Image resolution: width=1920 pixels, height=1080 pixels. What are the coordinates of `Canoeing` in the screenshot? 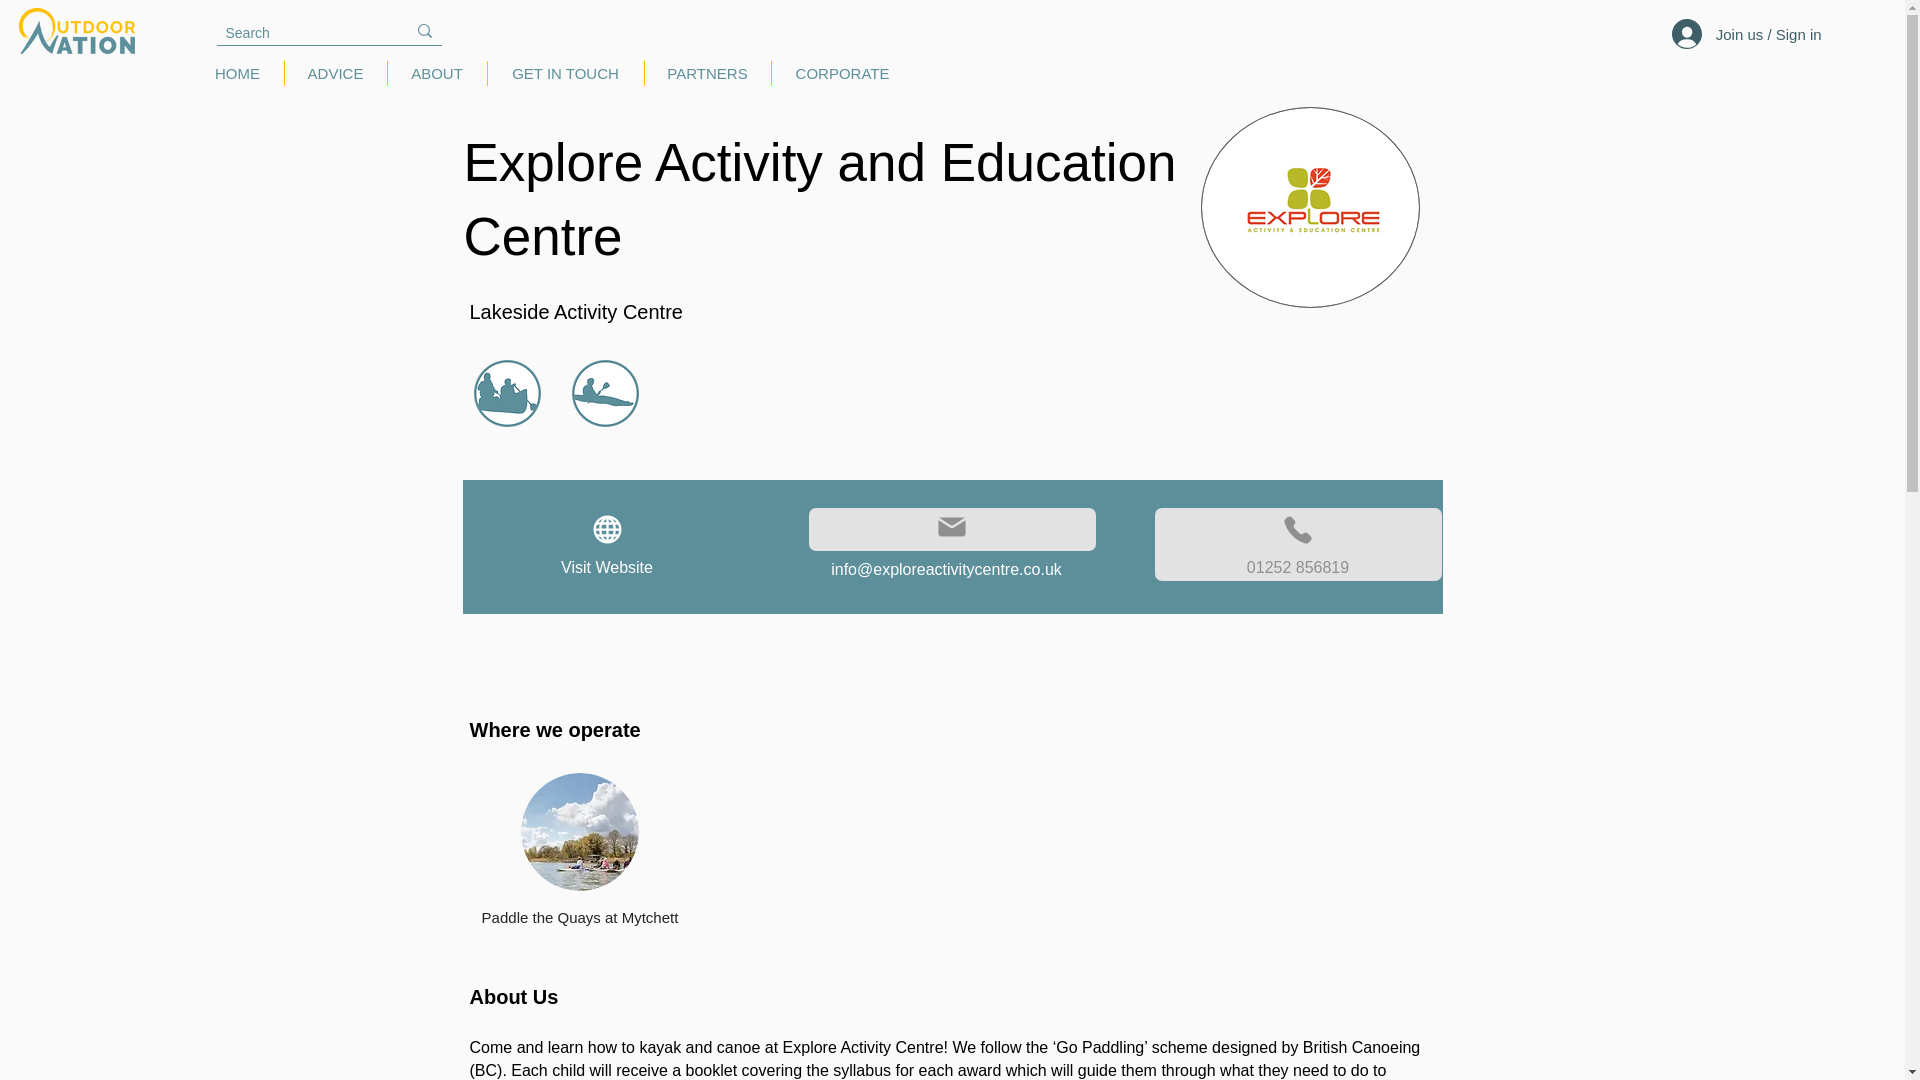 It's located at (508, 392).